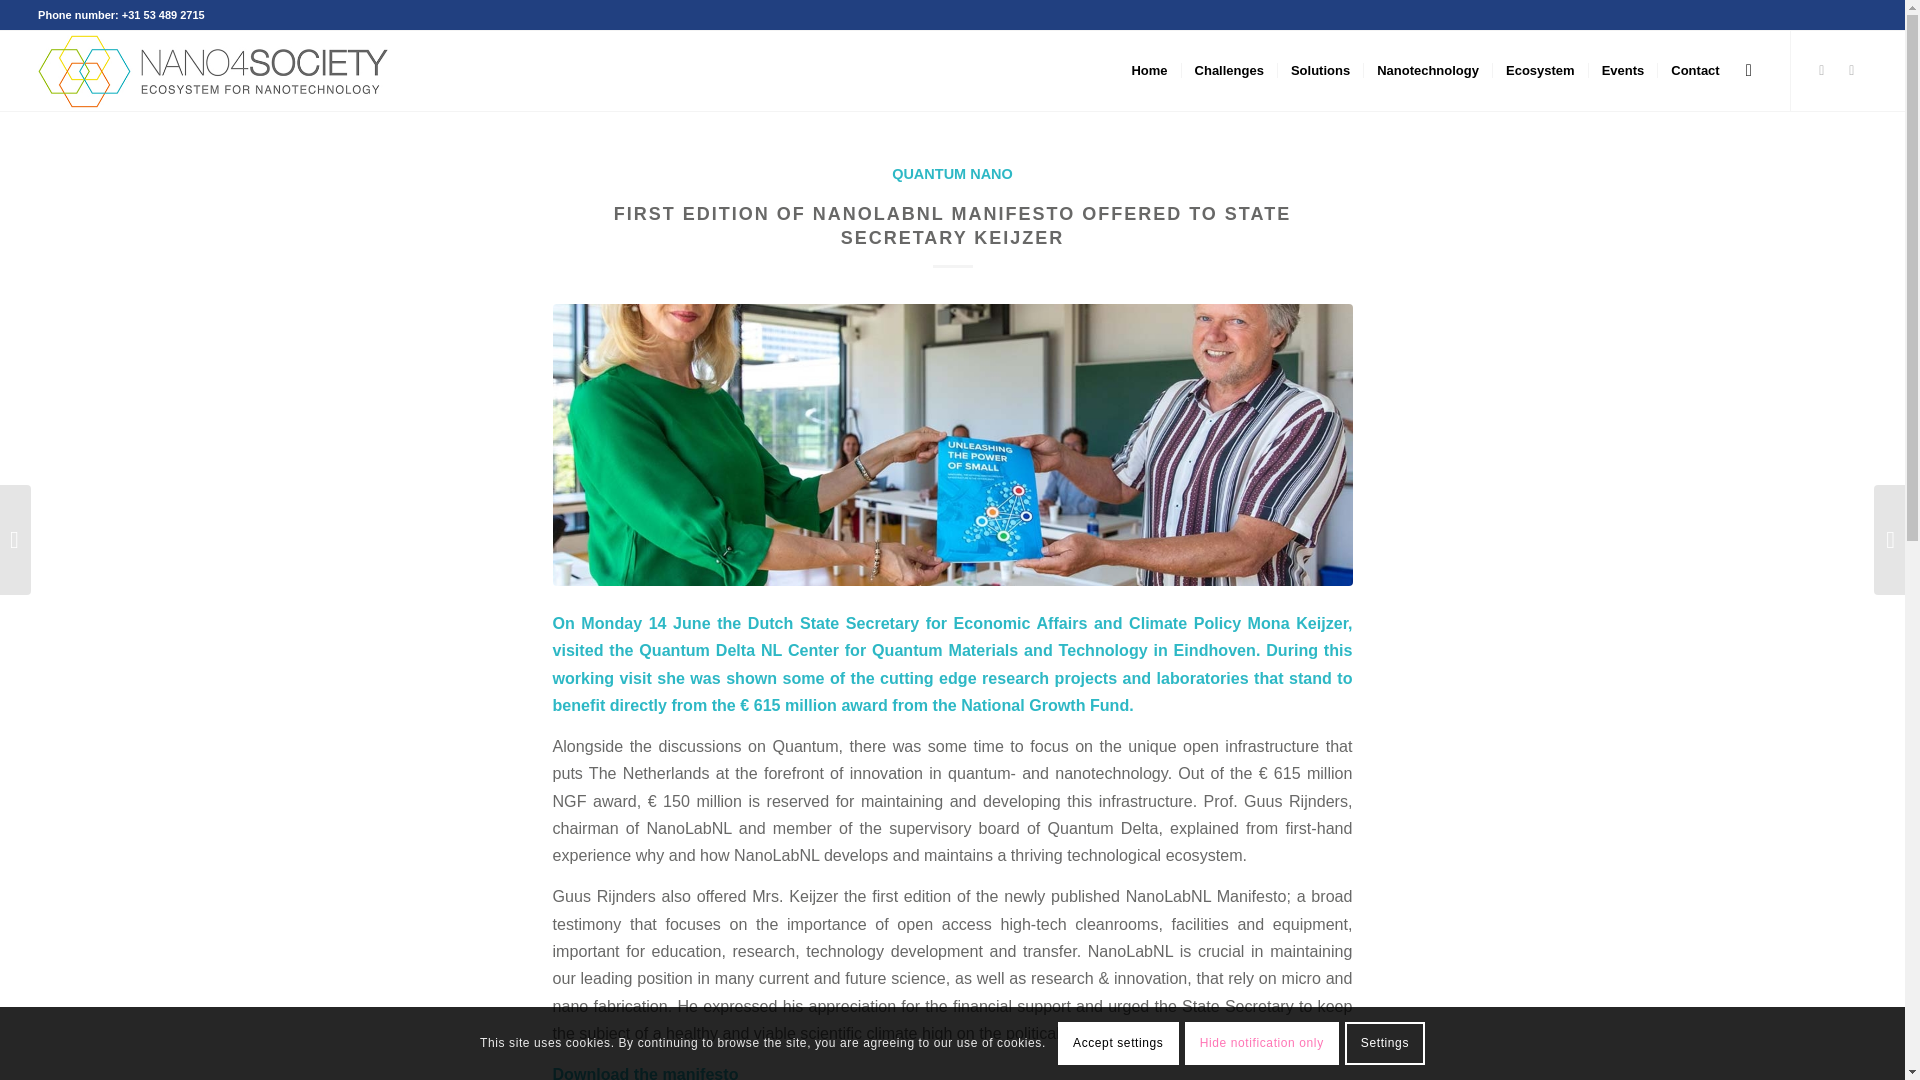 The height and width of the screenshot is (1080, 1920). What do you see at coordinates (1320, 71) in the screenshot?
I see `Solutions` at bounding box center [1320, 71].